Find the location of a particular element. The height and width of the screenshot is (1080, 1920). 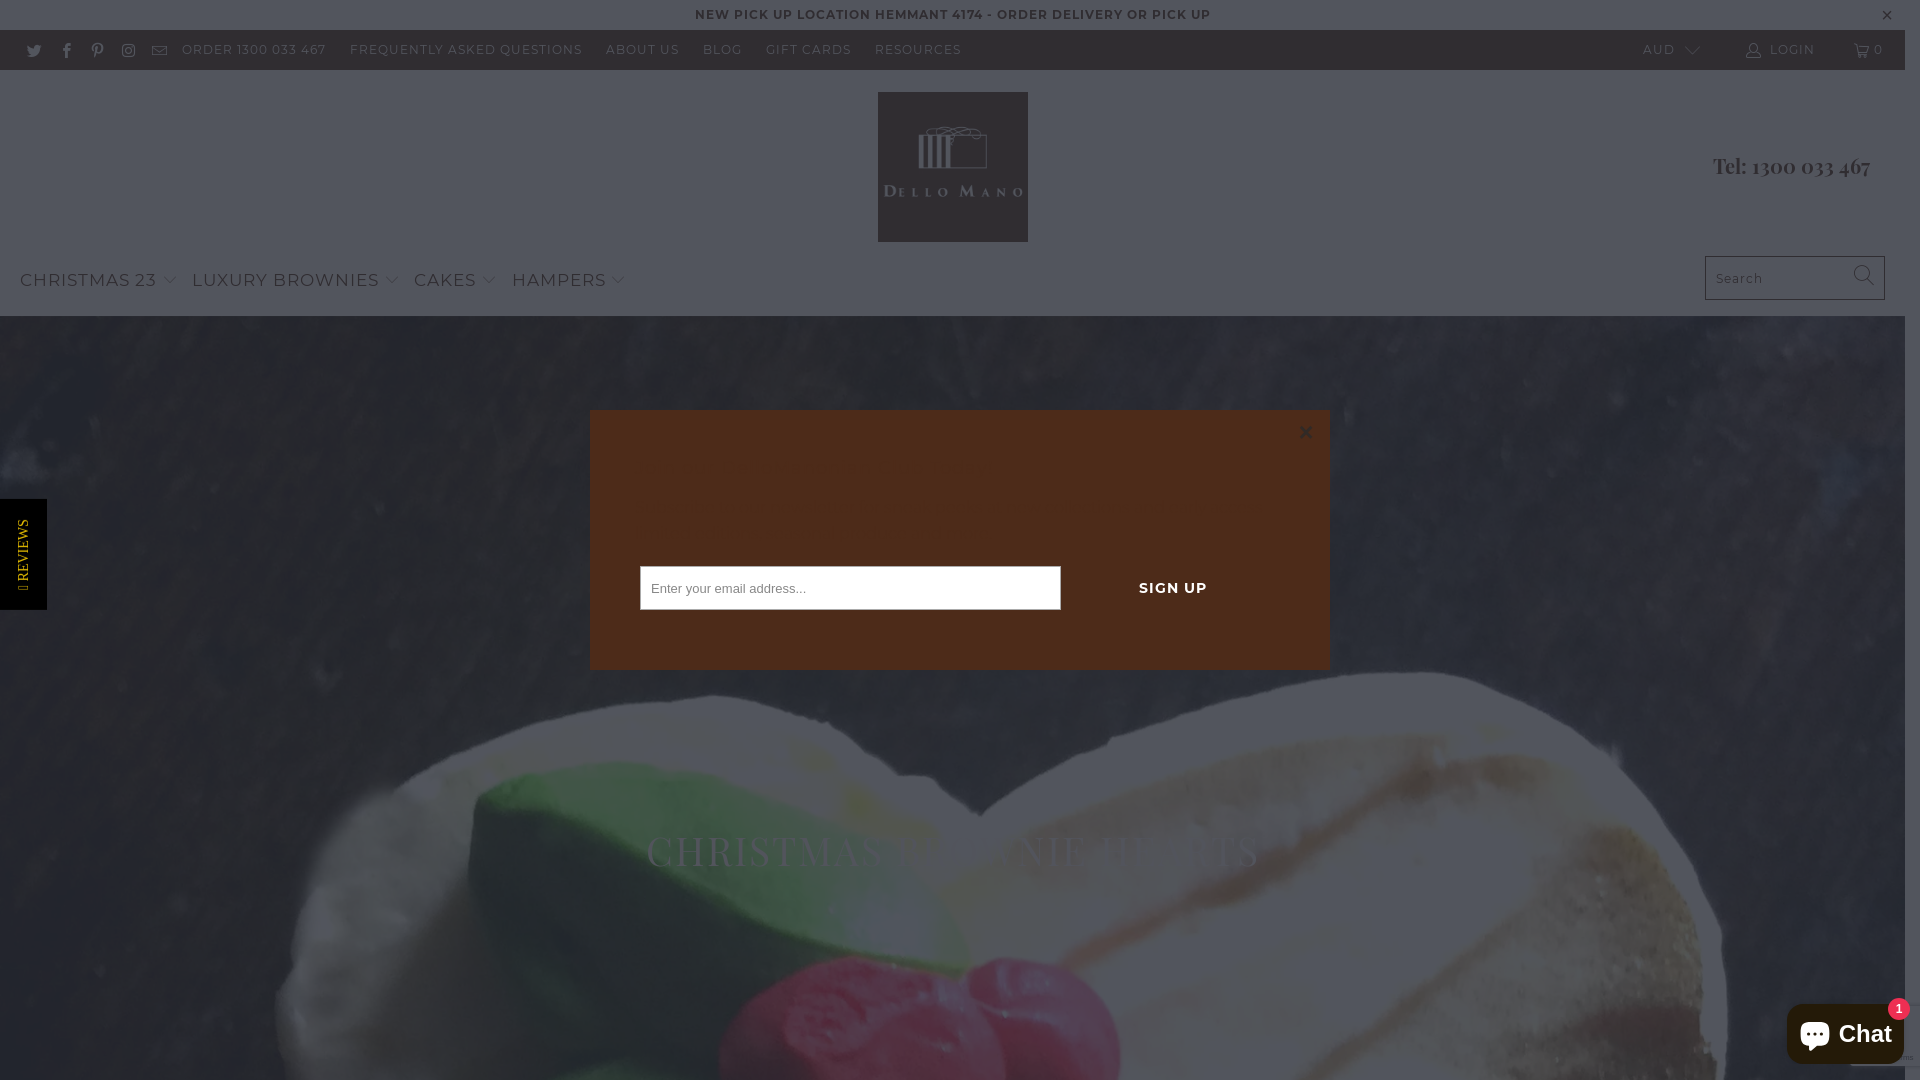

HAMPERS is located at coordinates (570, 281).